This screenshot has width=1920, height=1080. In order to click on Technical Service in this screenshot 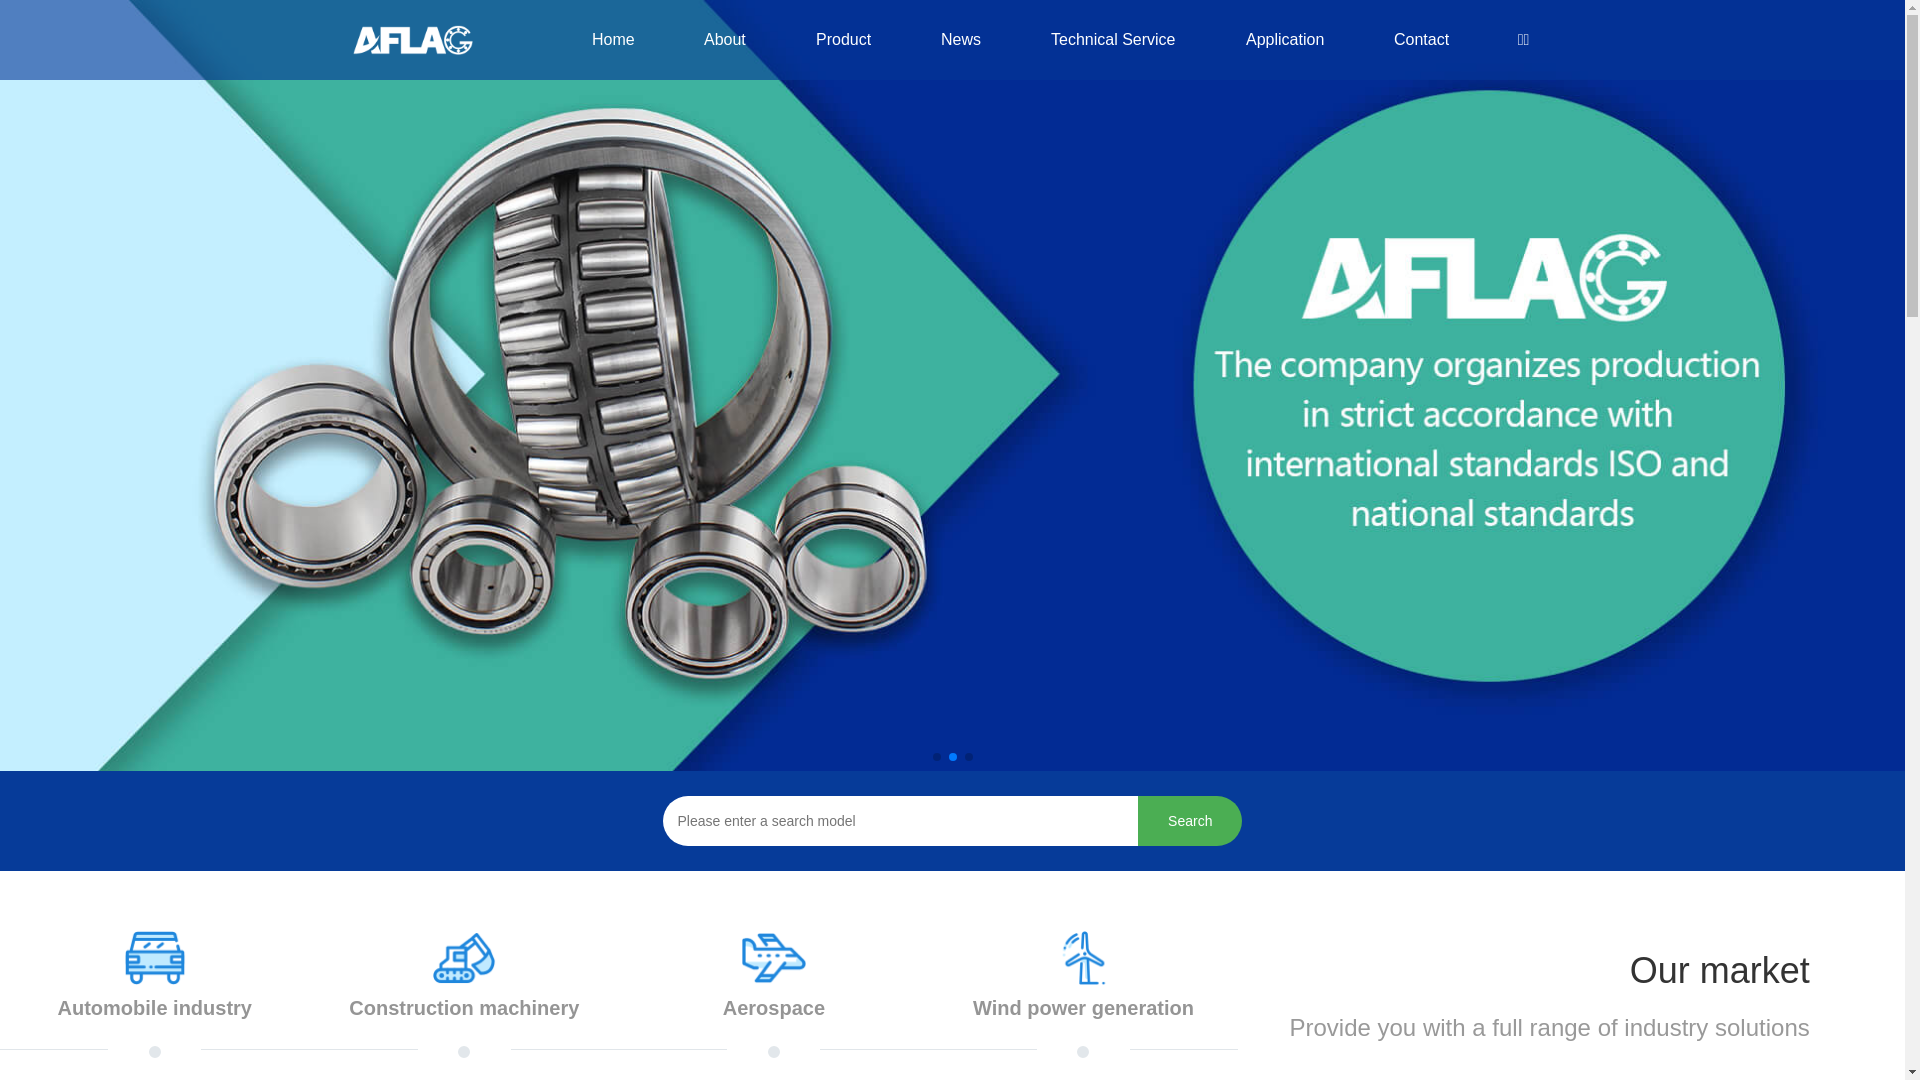, I will do `click(1114, 40)`.